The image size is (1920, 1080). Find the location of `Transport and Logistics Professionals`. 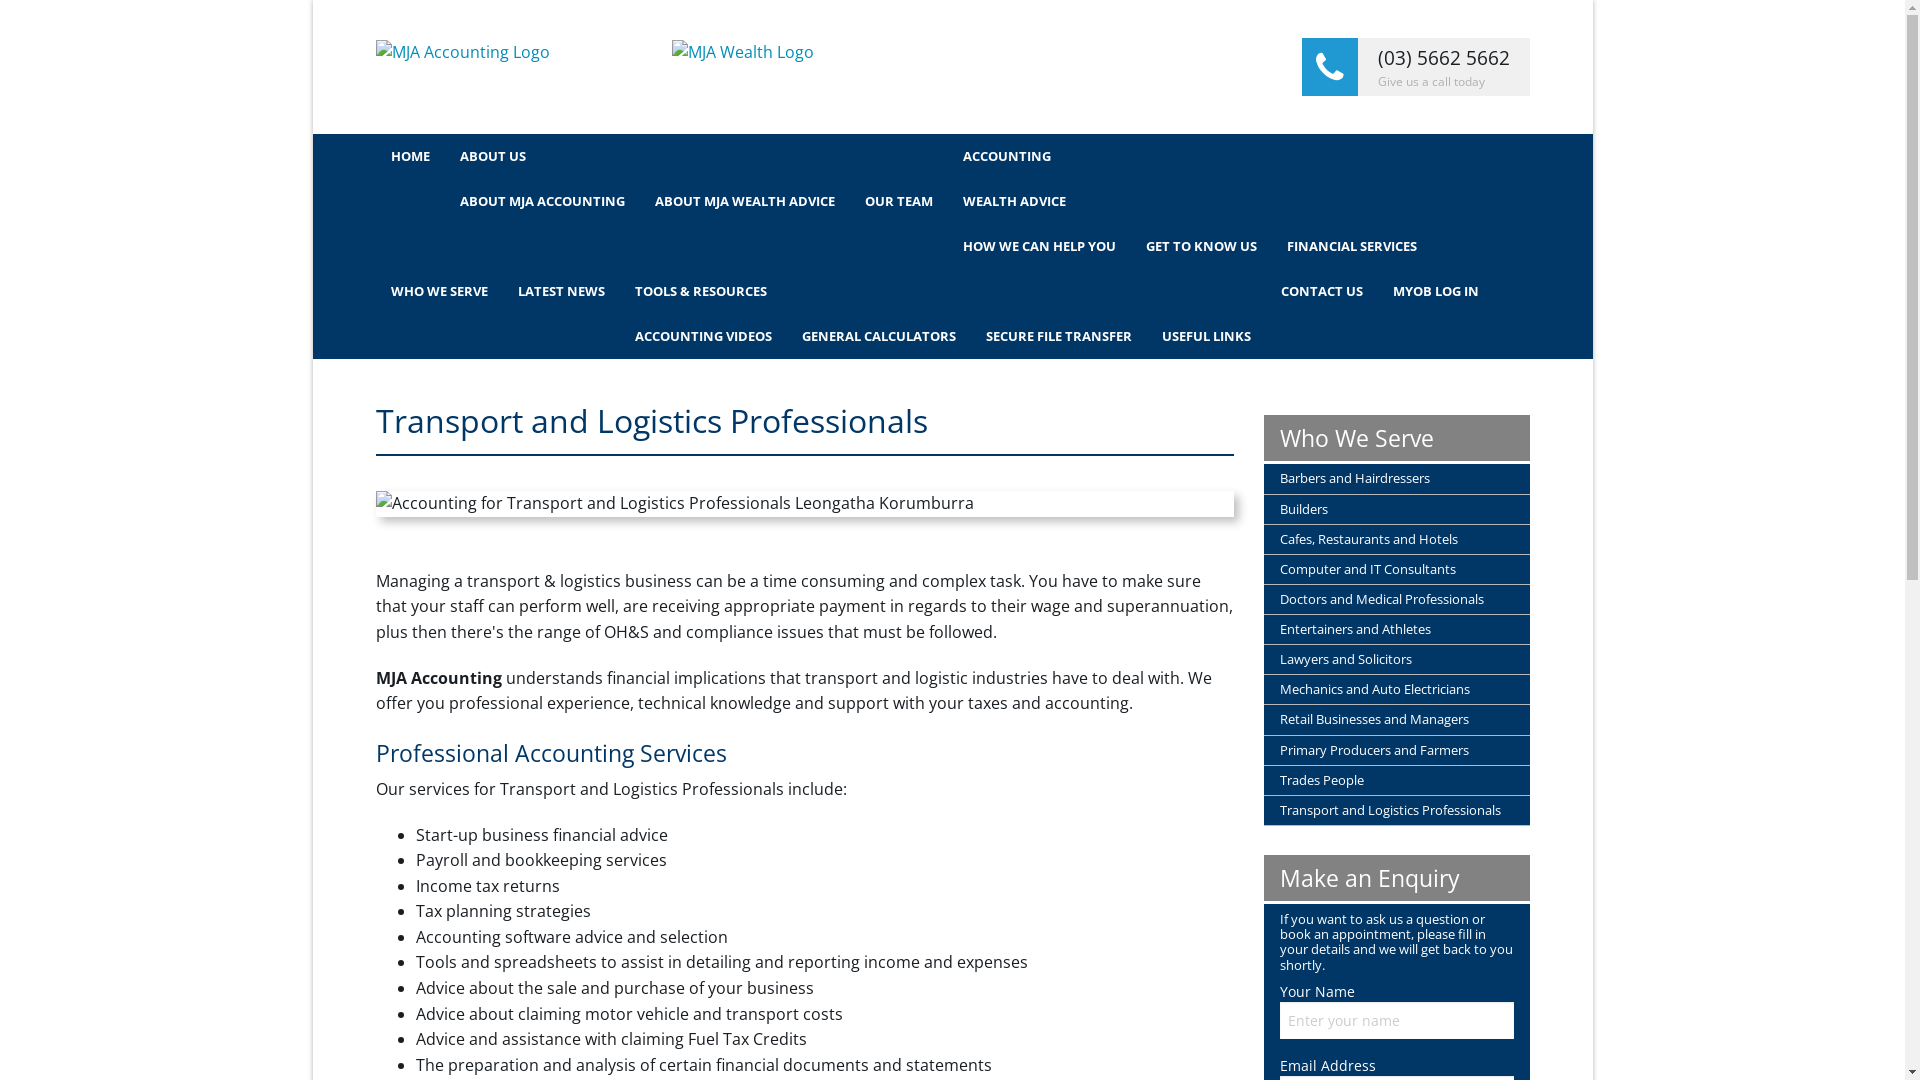

Transport and Logistics Professionals is located at coordinates (1397, 810).